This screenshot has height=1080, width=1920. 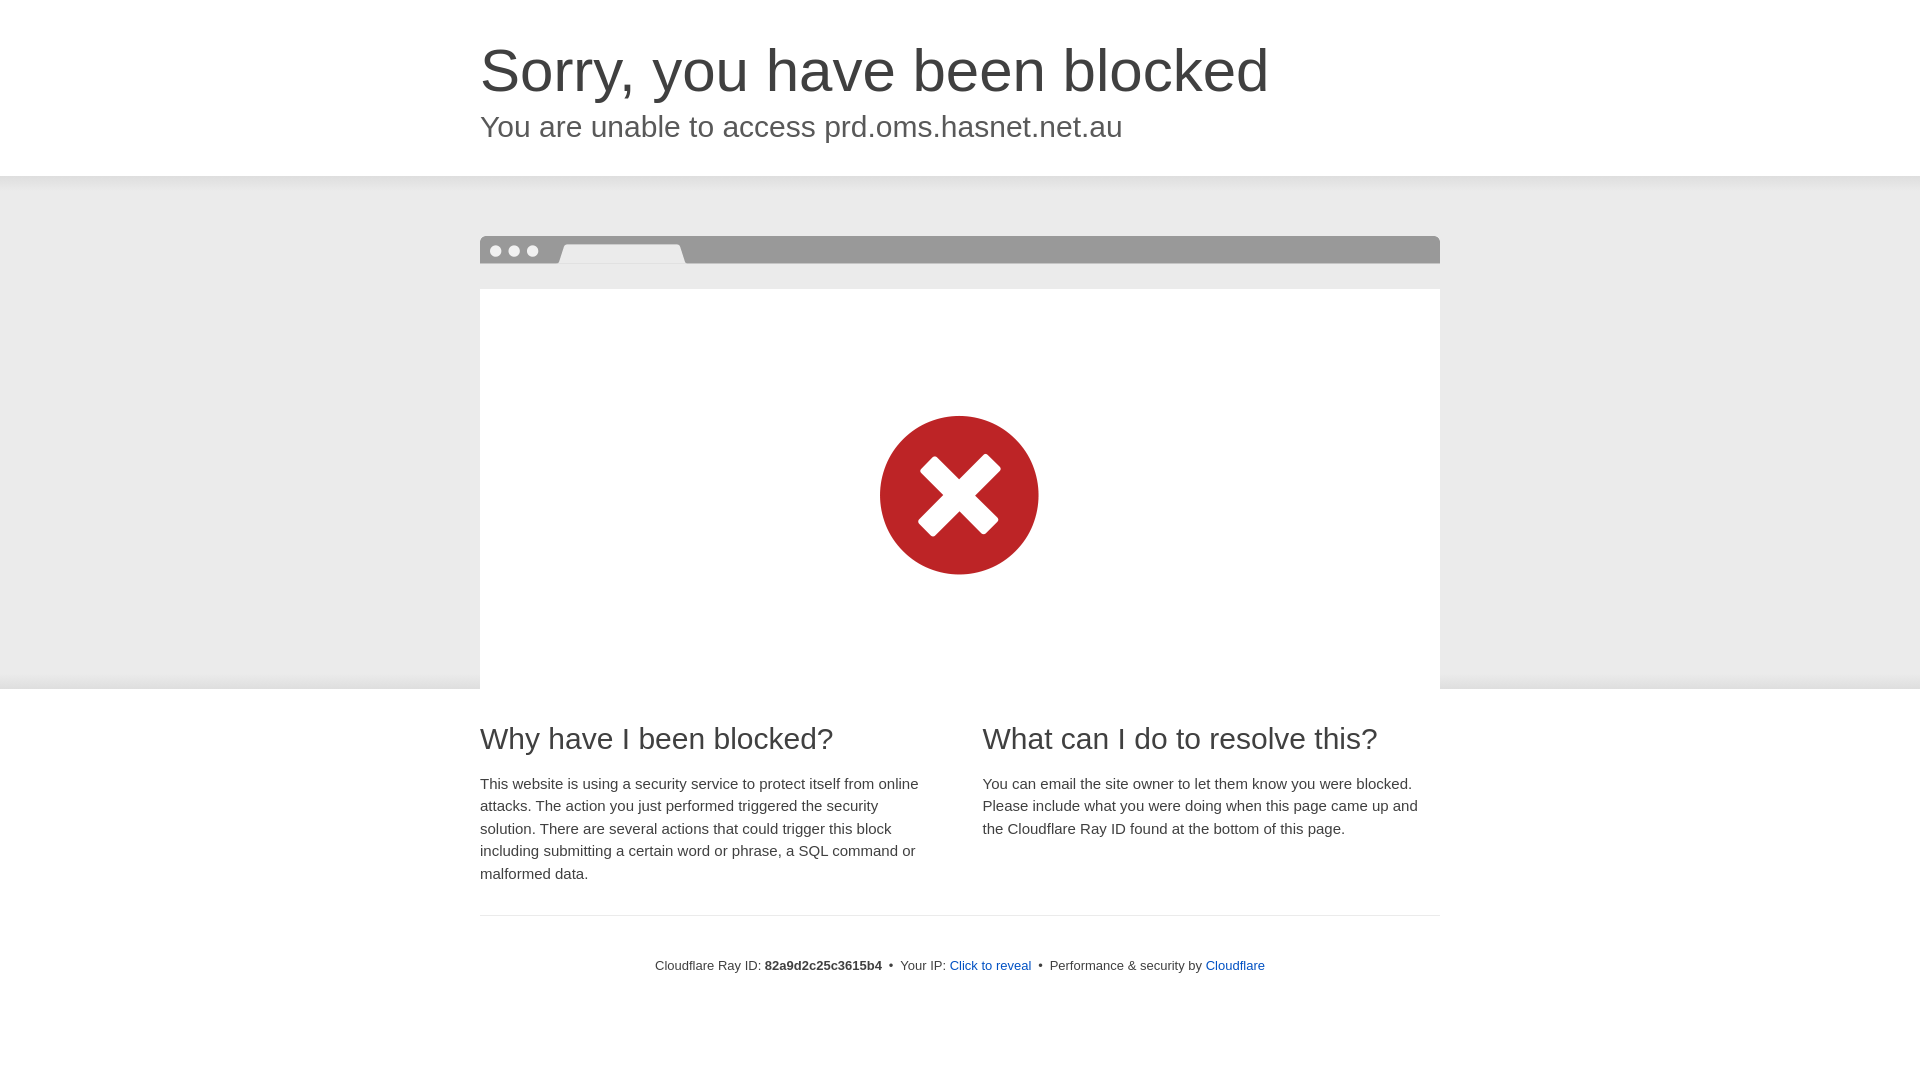 I want to click on Cloudflare, so click(x=1236, y=966).